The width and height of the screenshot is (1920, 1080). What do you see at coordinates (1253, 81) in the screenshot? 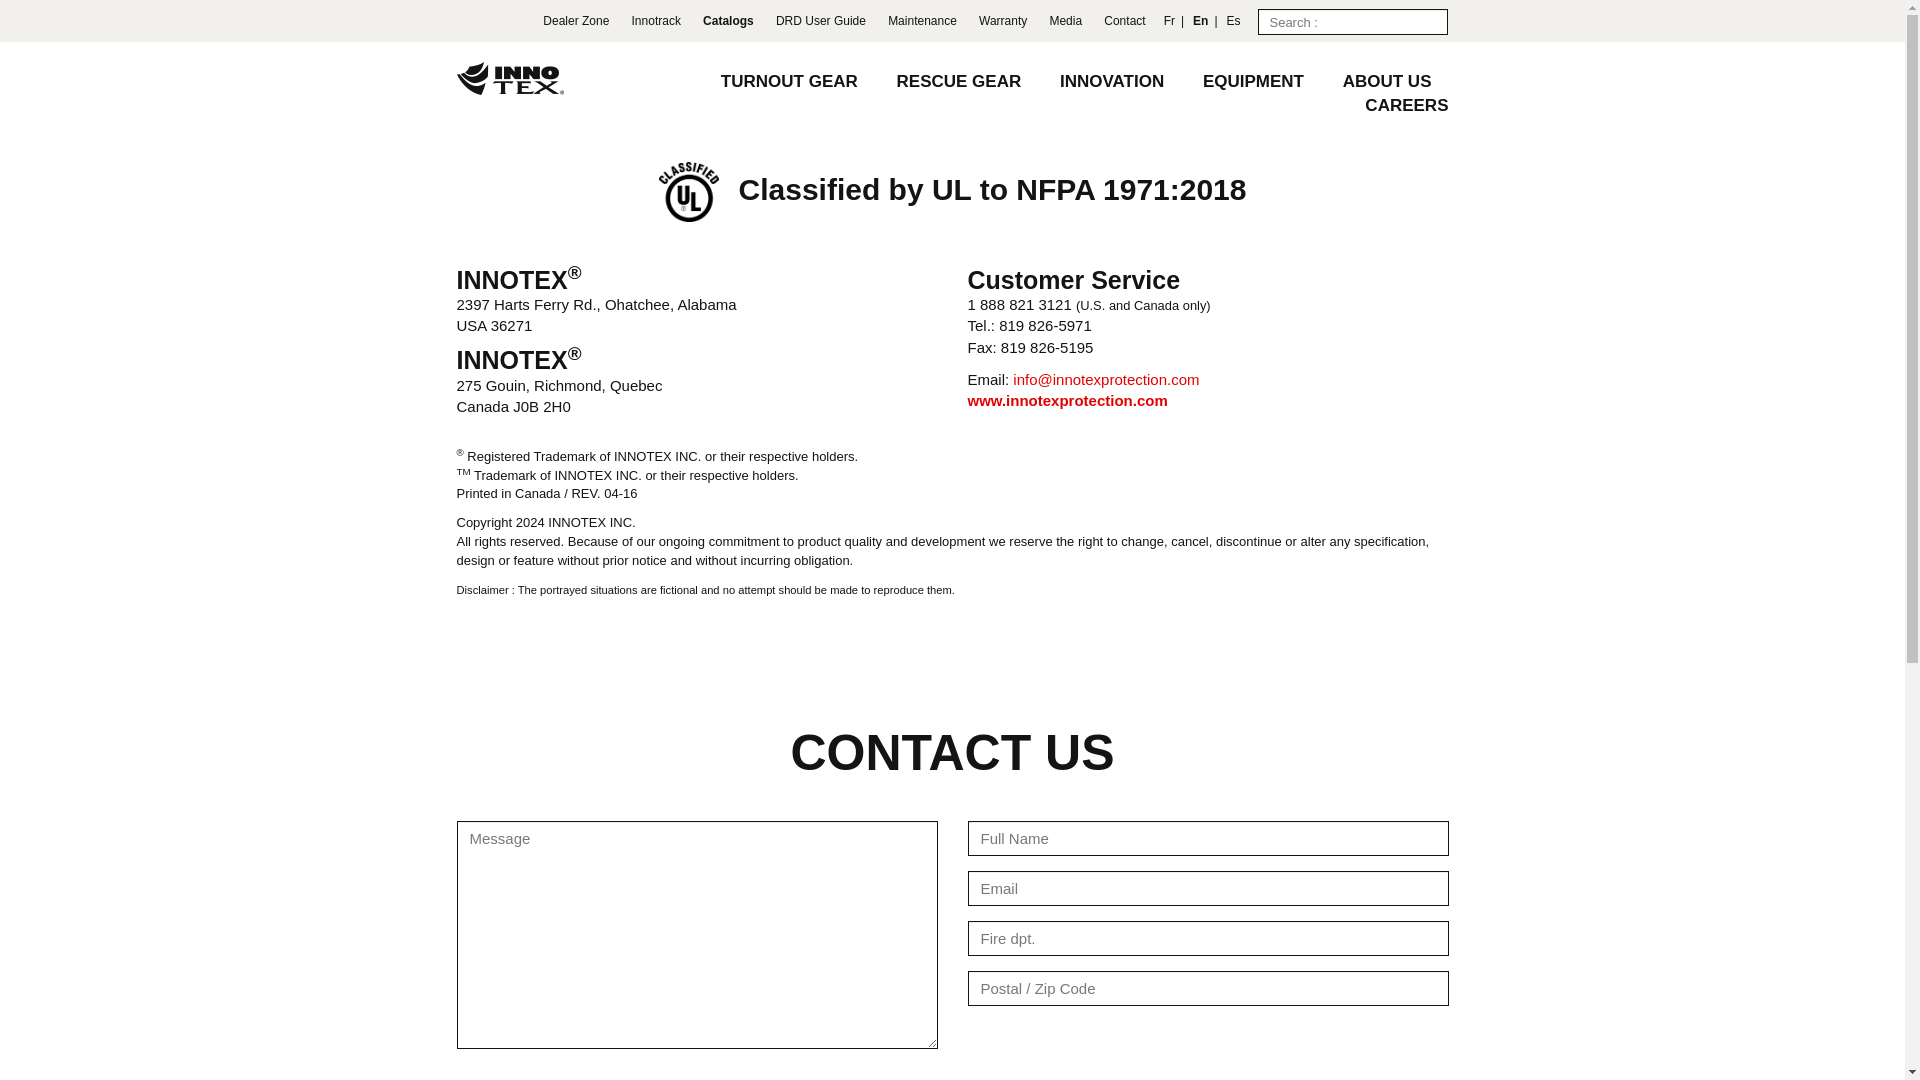
I see `EQUIPMENT` at bounding box center [1253, 81].